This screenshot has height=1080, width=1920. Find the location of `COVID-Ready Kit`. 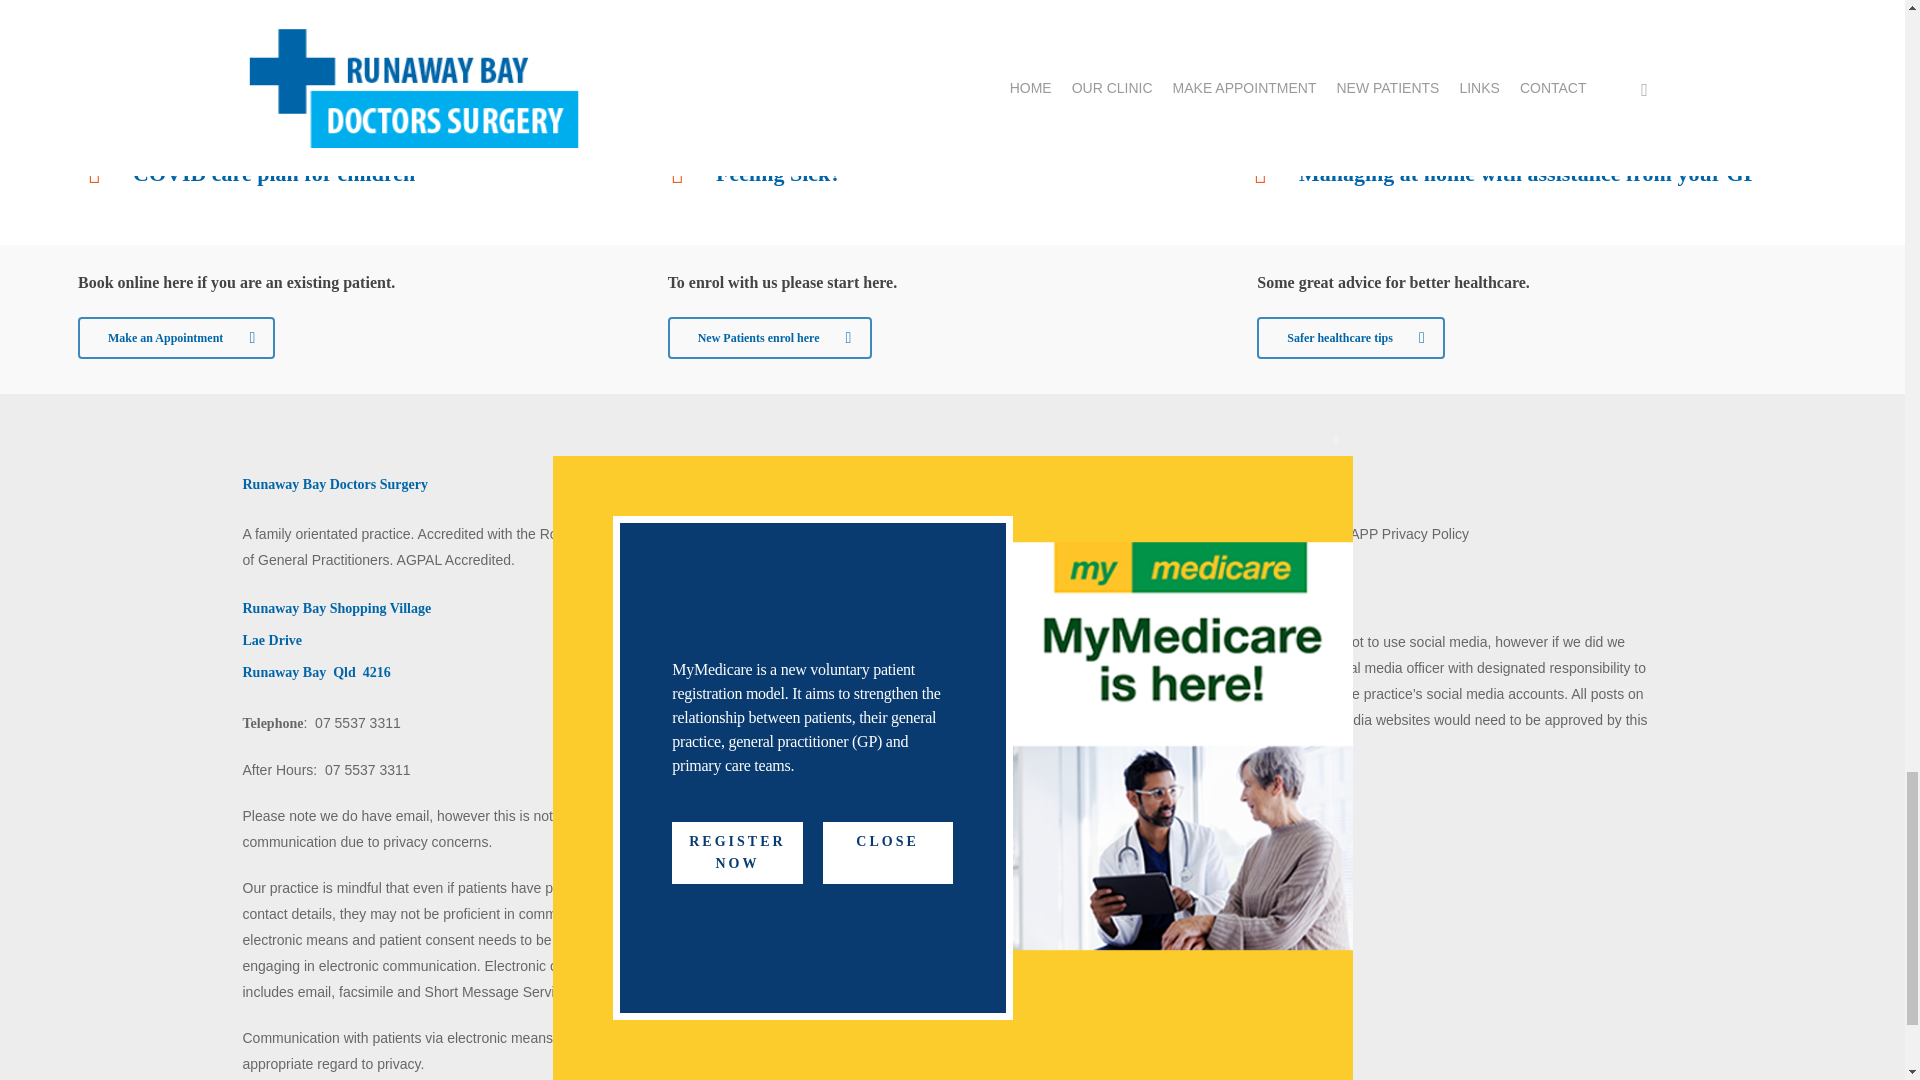

COVID-Ready Kit is located at coordinates (220, 58).